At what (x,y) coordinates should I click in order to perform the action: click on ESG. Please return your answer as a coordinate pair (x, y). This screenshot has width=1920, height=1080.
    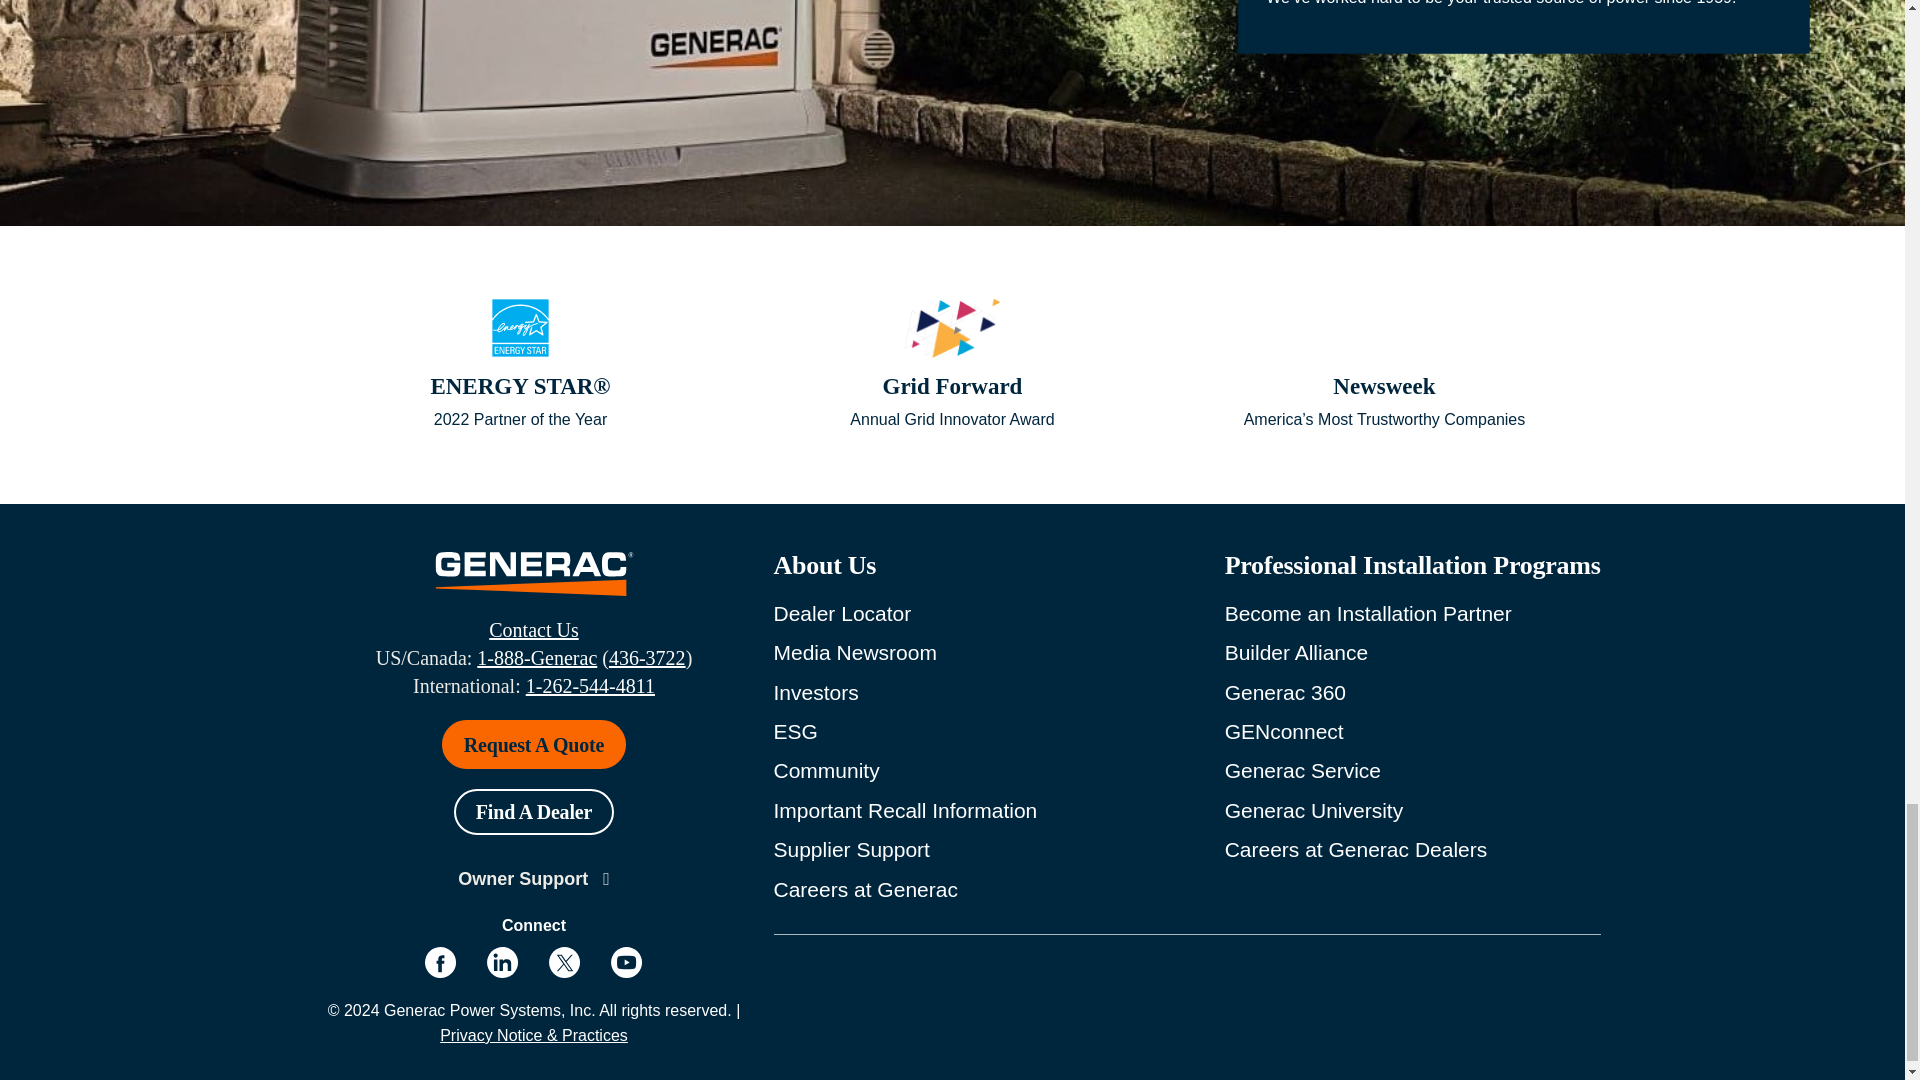
    Looking at the image, I should click on (906, 732).